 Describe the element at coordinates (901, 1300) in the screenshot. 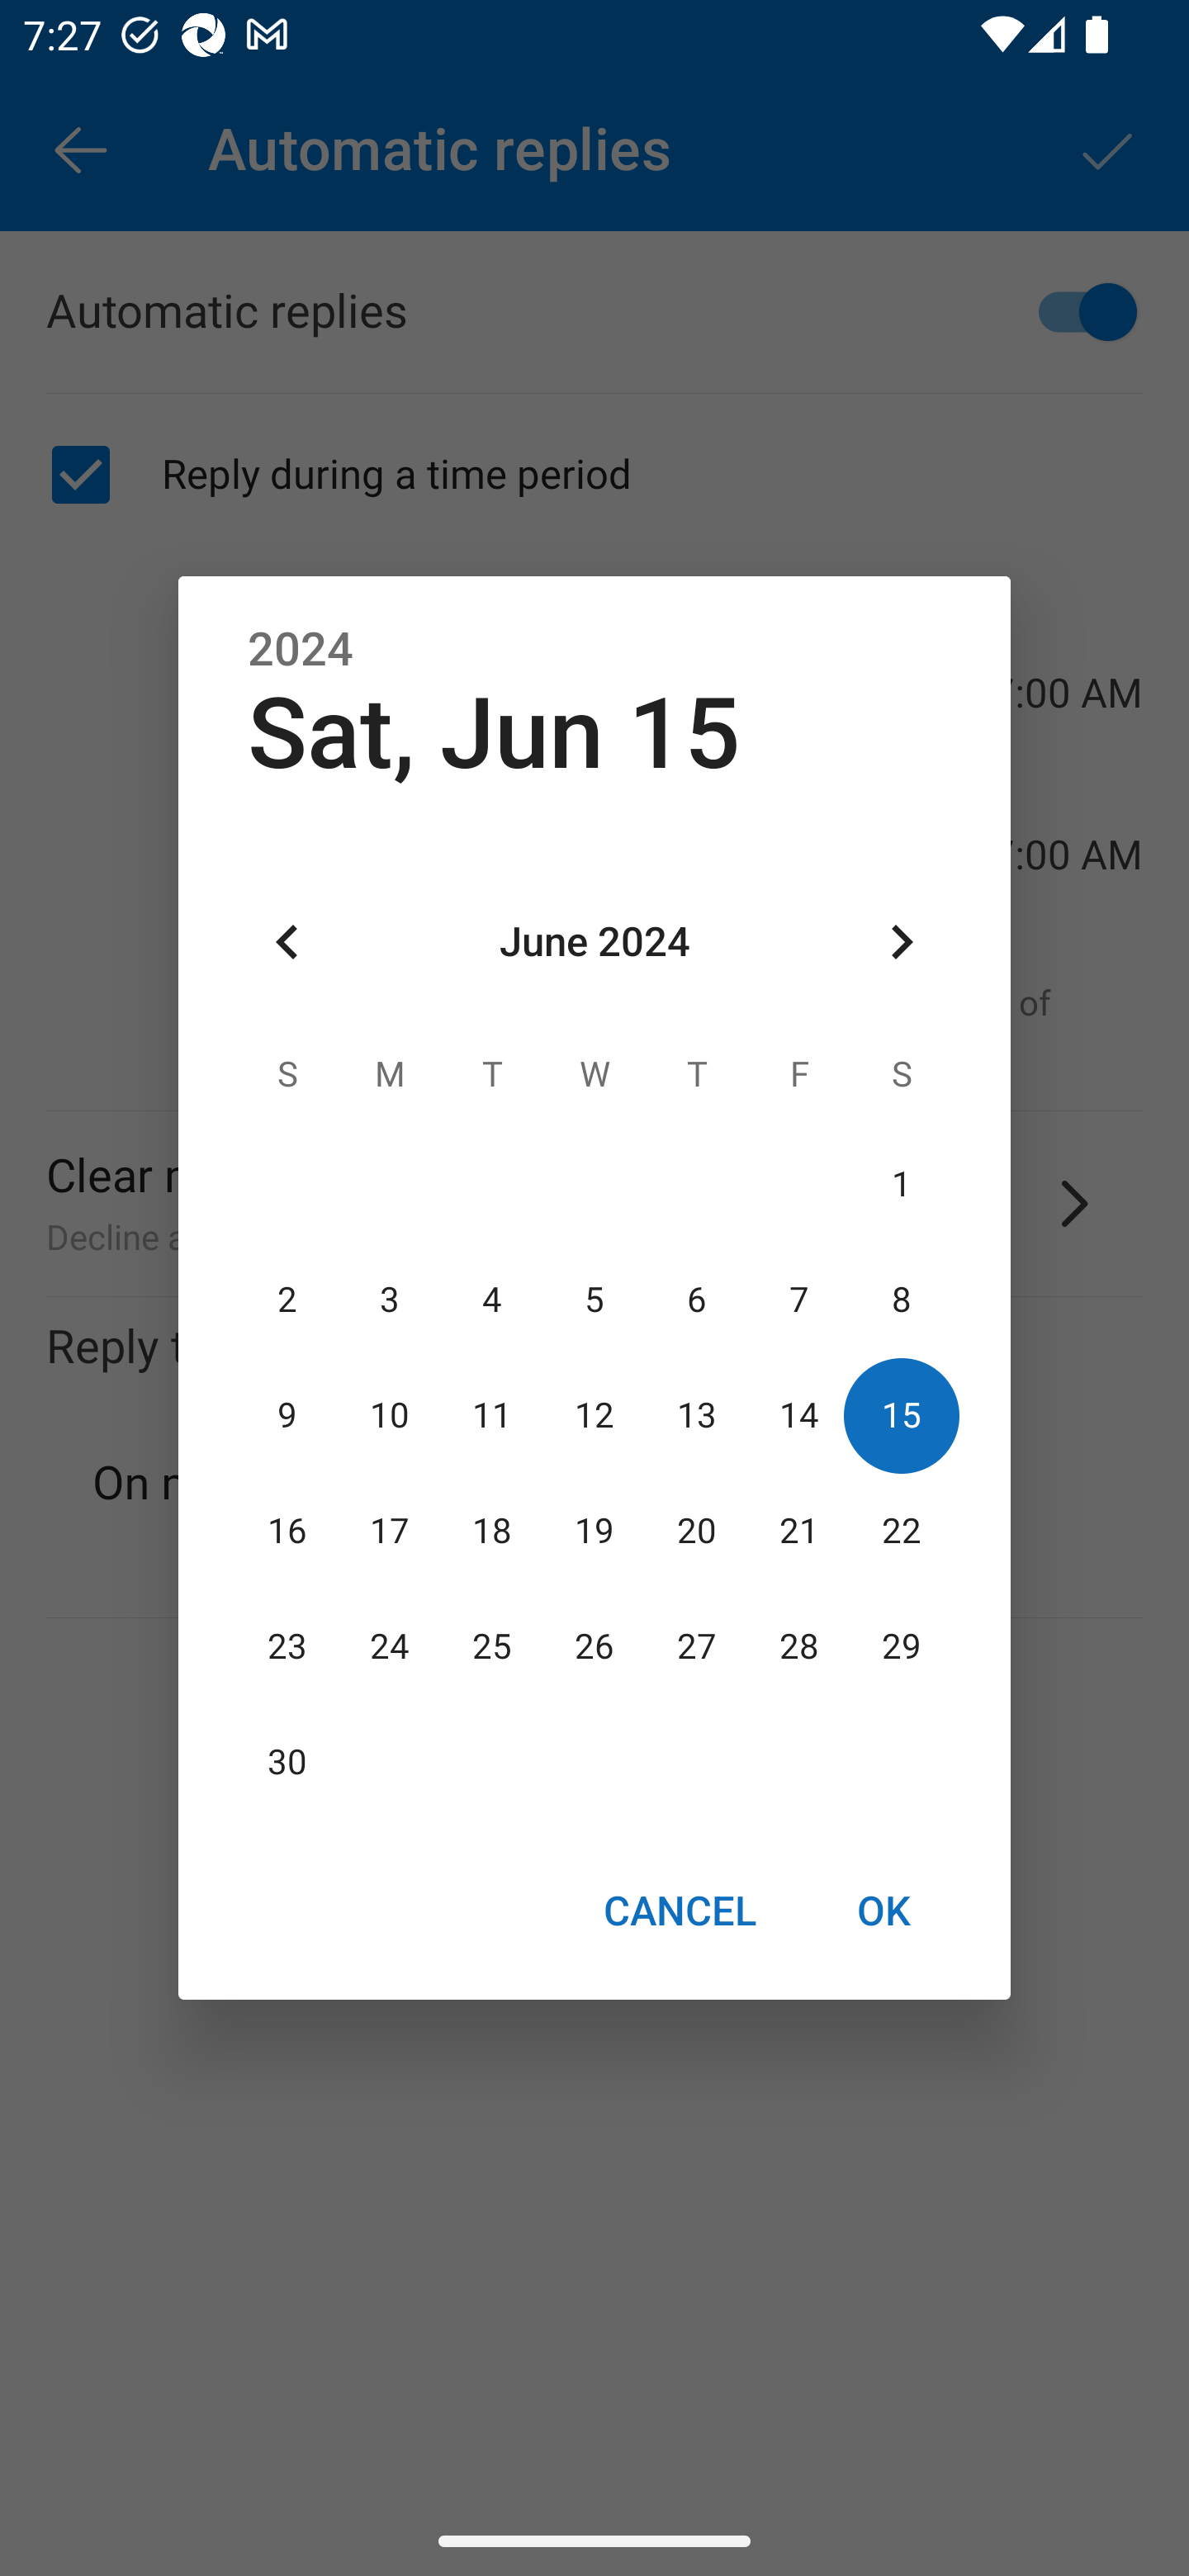

I see `8 08 June 2024` at that location.